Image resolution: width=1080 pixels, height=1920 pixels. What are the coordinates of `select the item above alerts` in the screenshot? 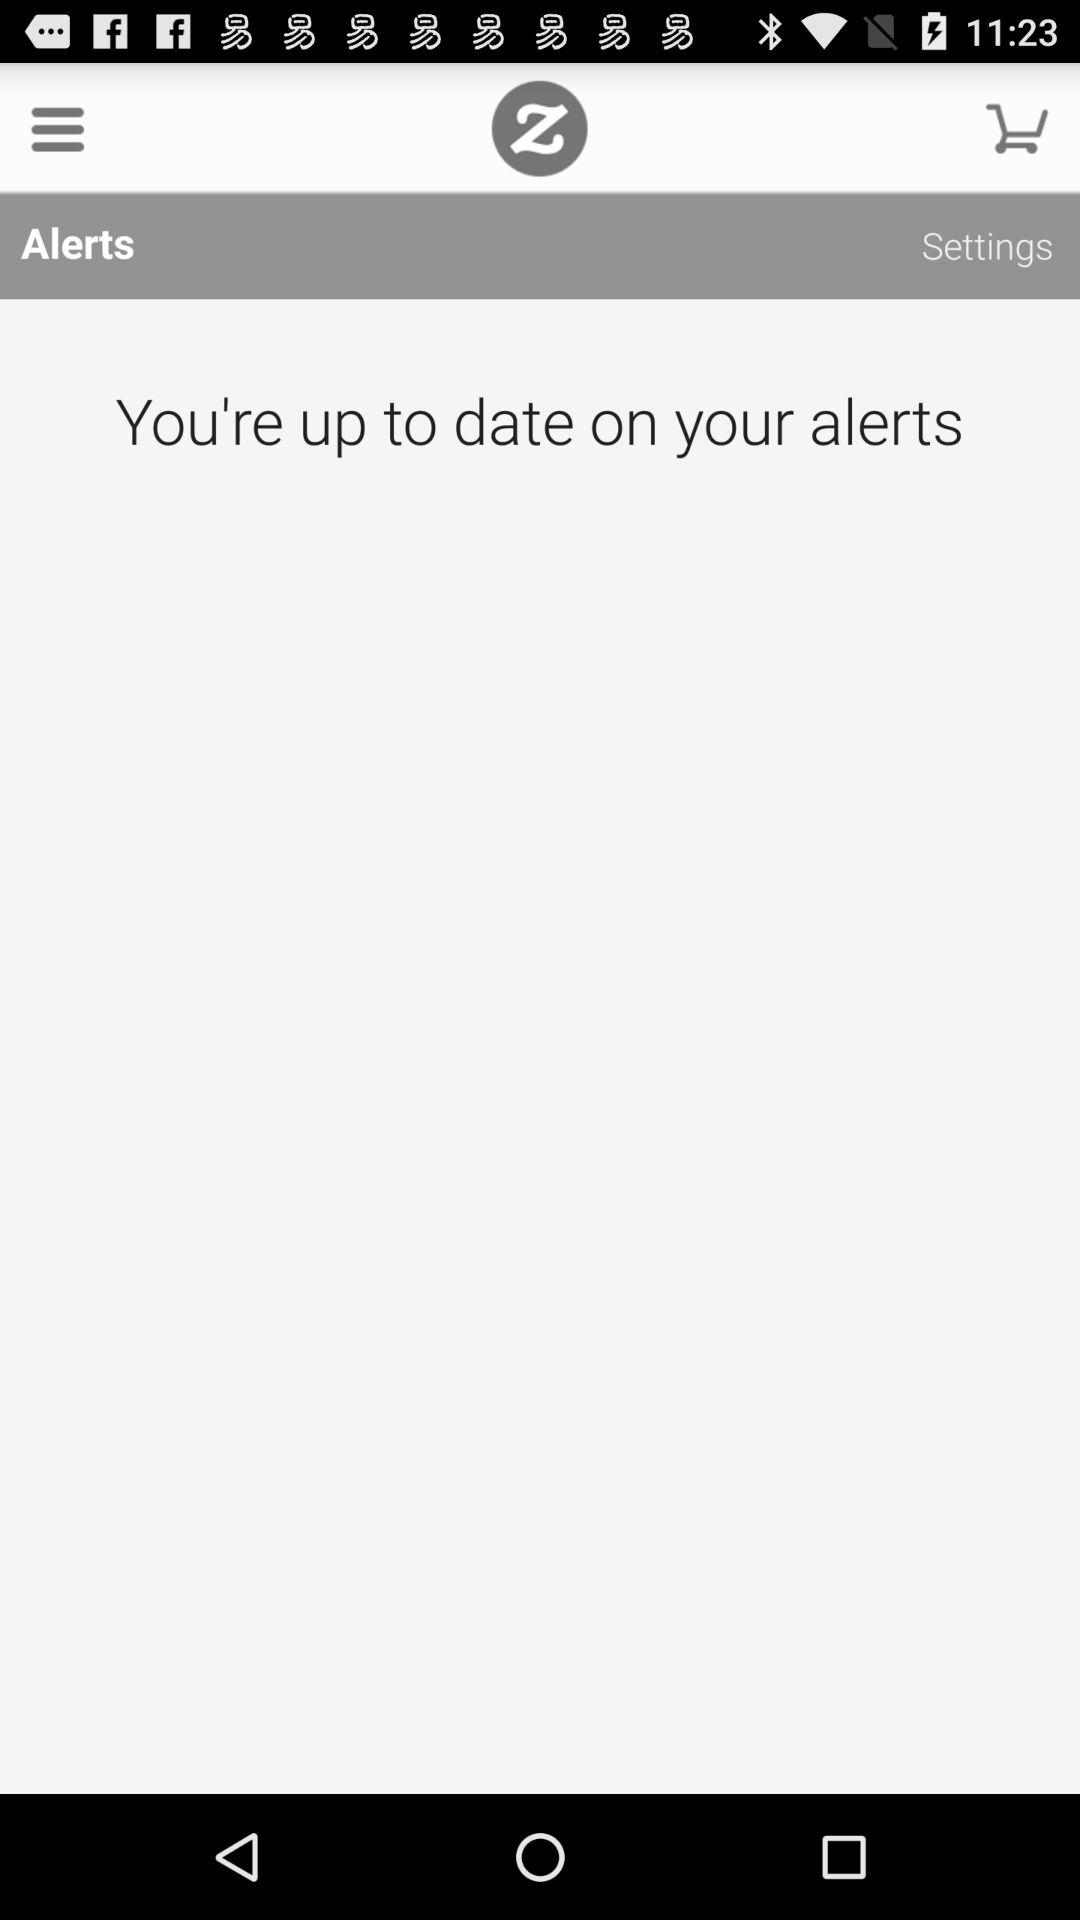 It's located at (1016, 128).